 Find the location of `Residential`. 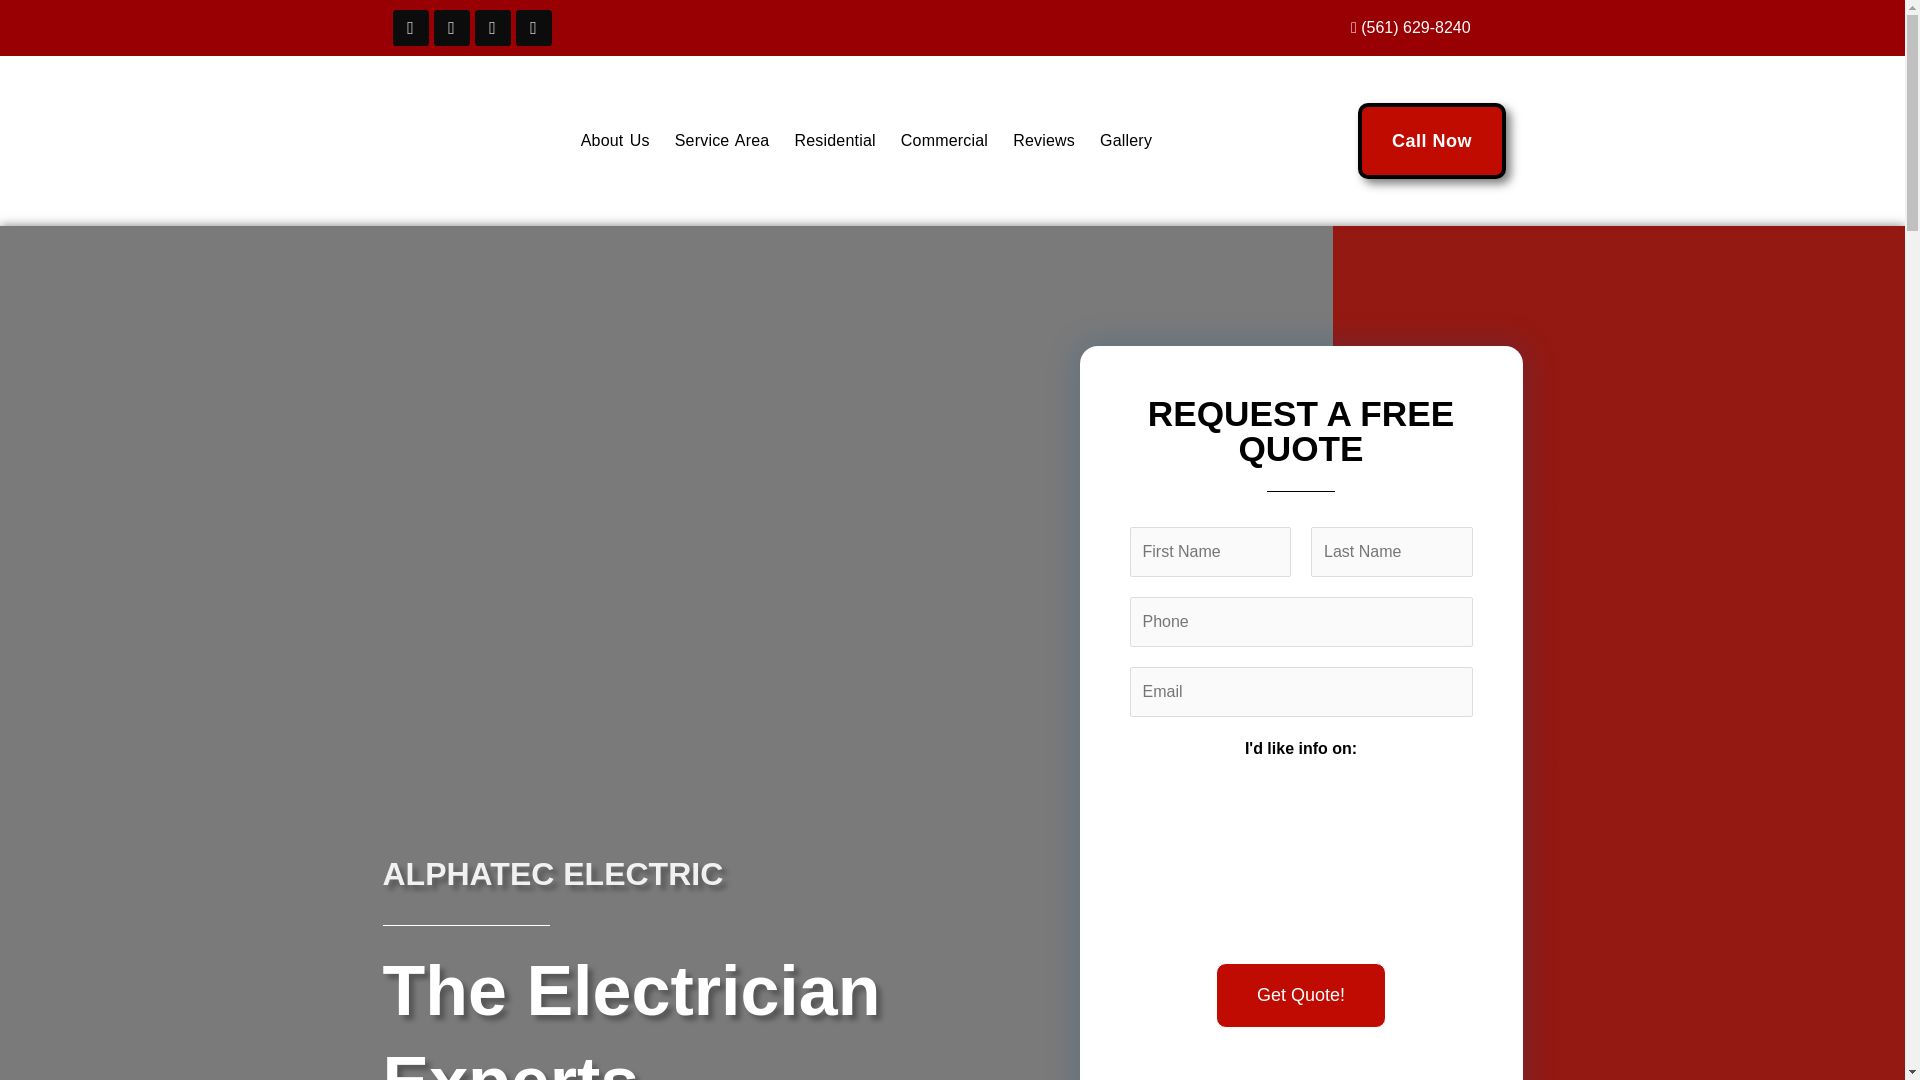

Residential is located at coordinates (834, 140).